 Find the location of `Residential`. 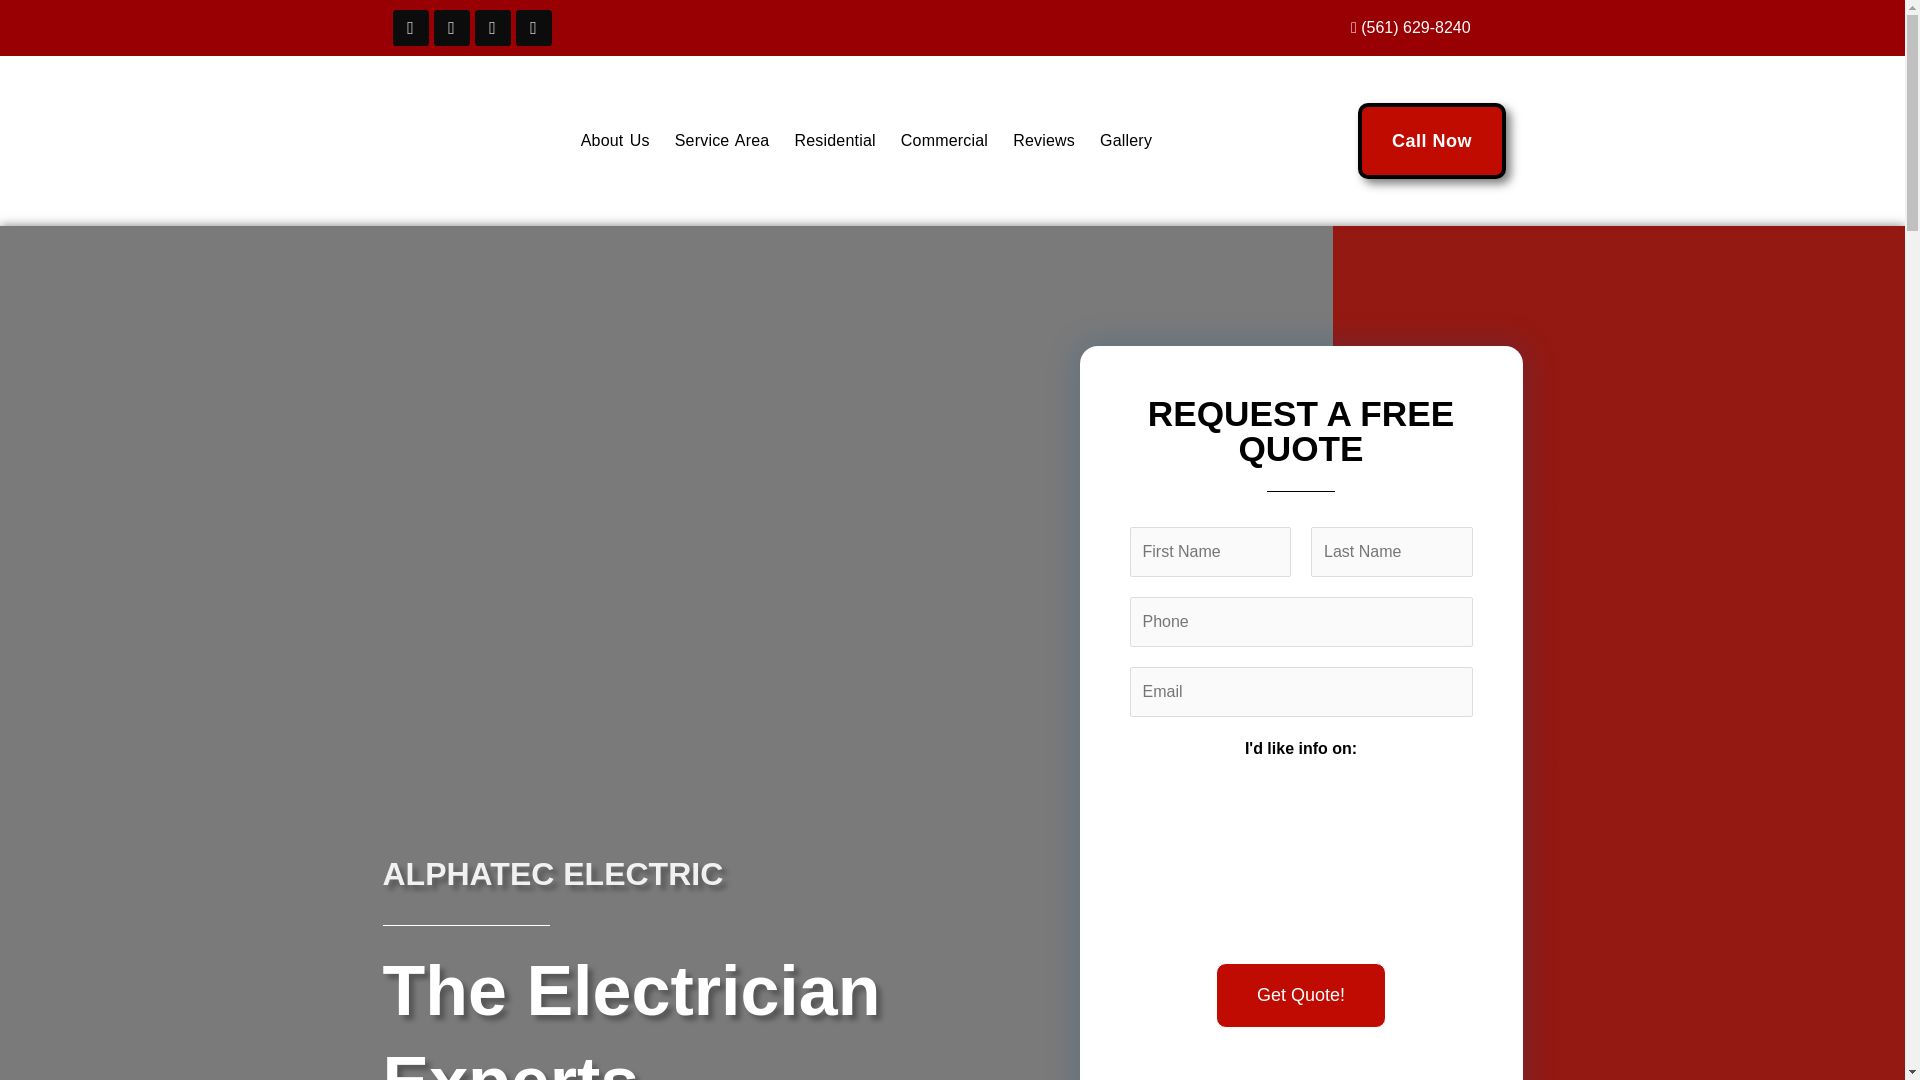

Residential is located at coordinates (834, 140).